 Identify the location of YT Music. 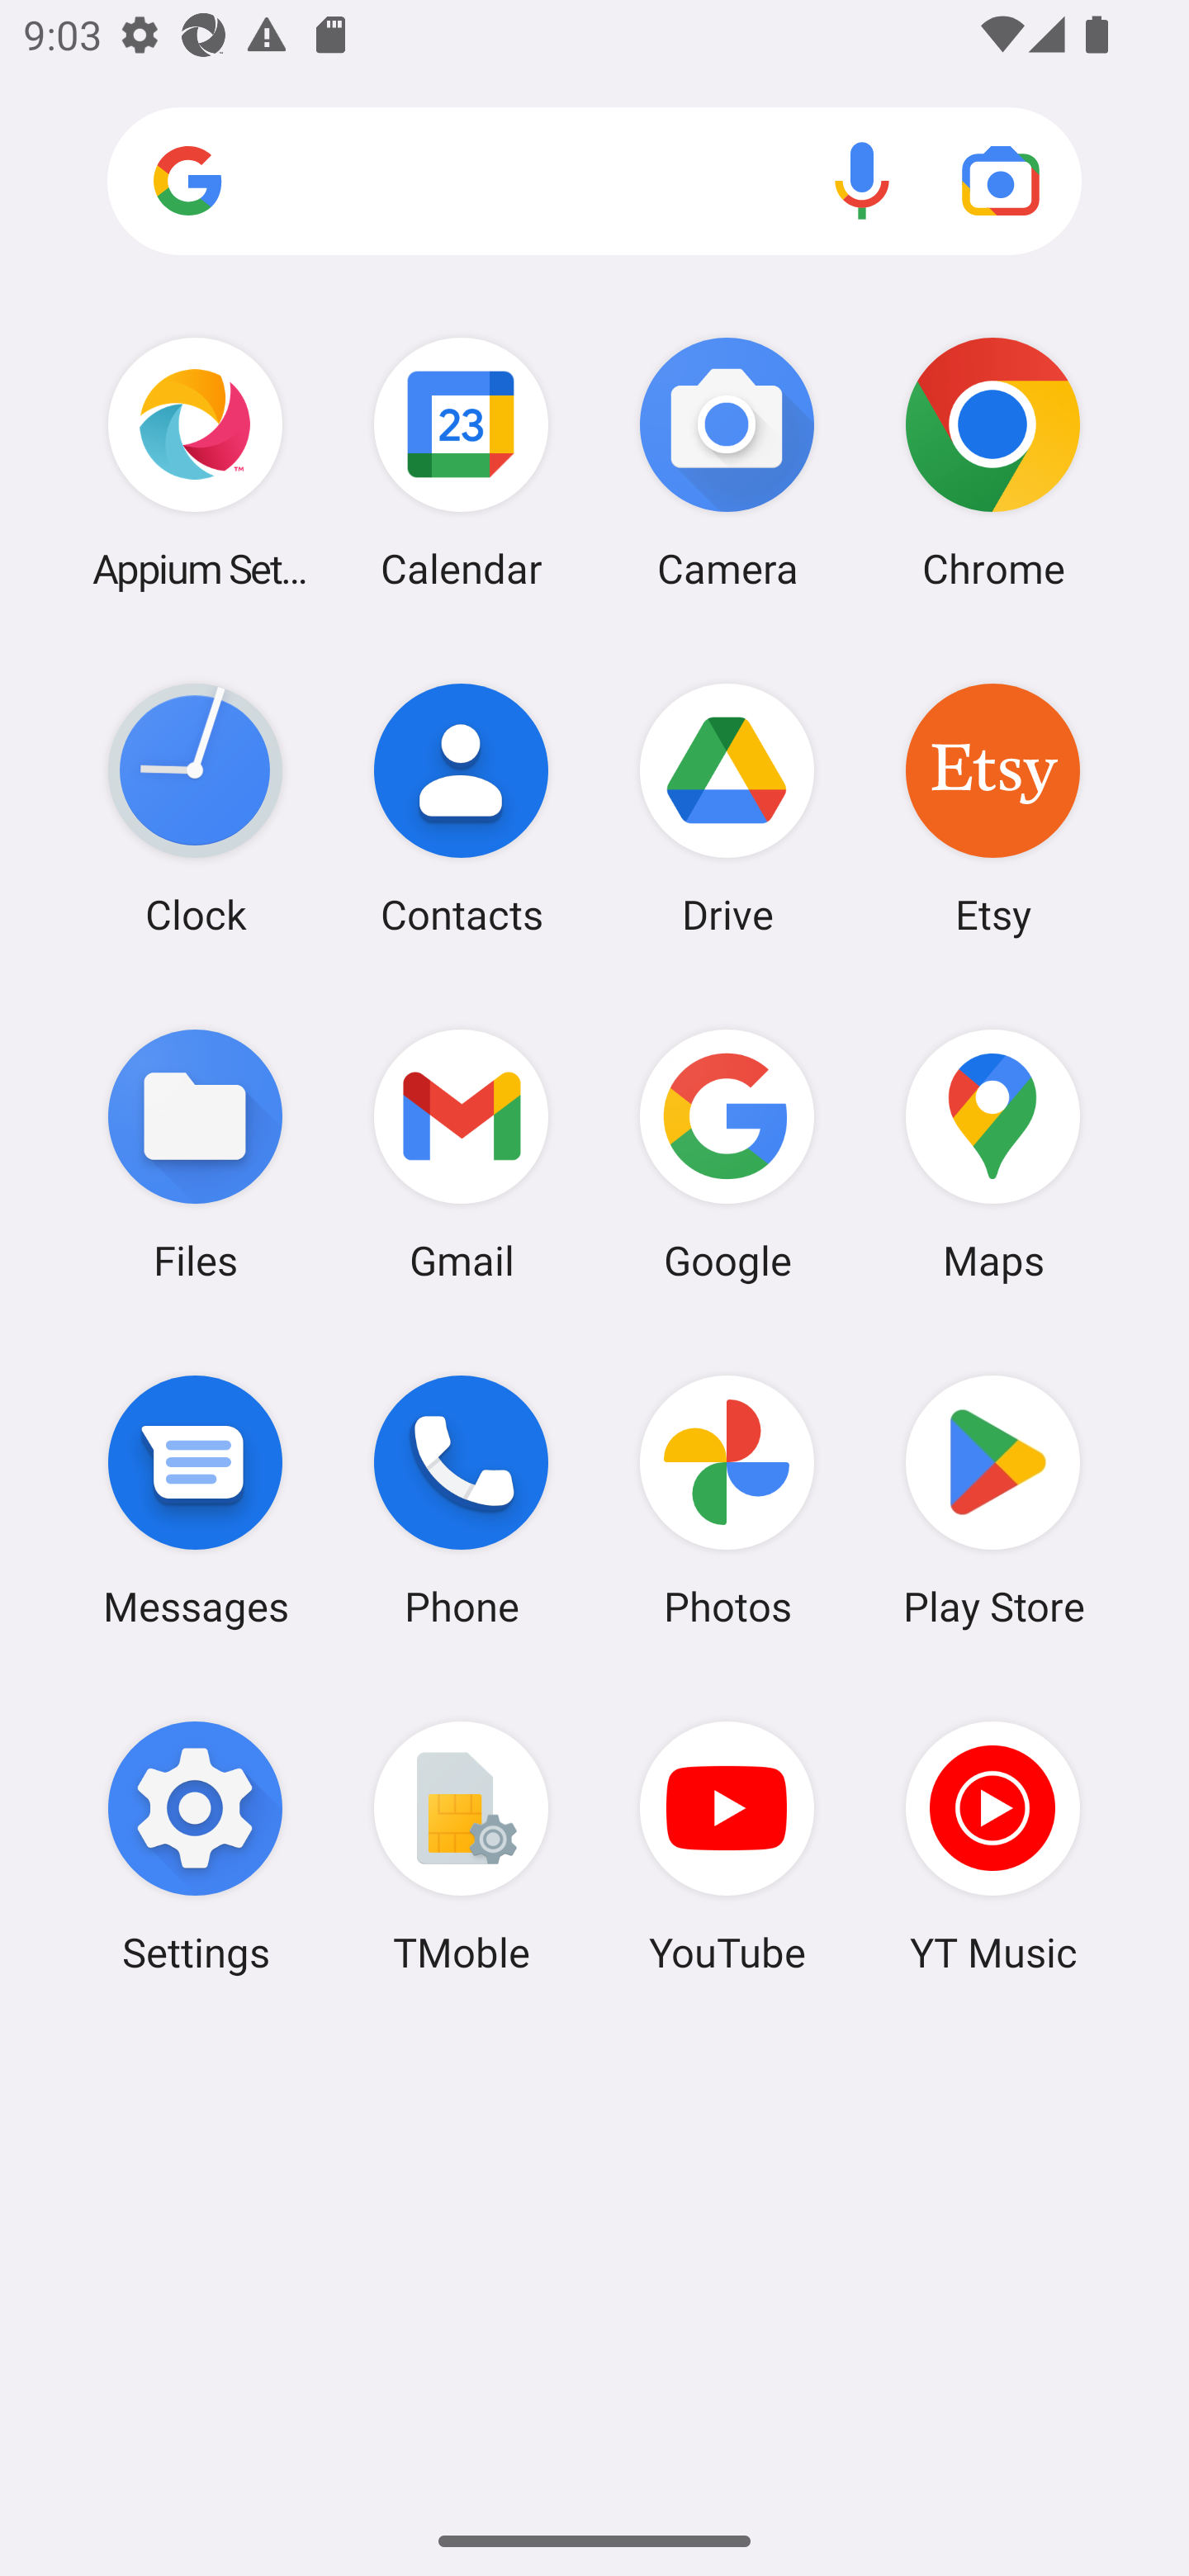
(992, 1847).